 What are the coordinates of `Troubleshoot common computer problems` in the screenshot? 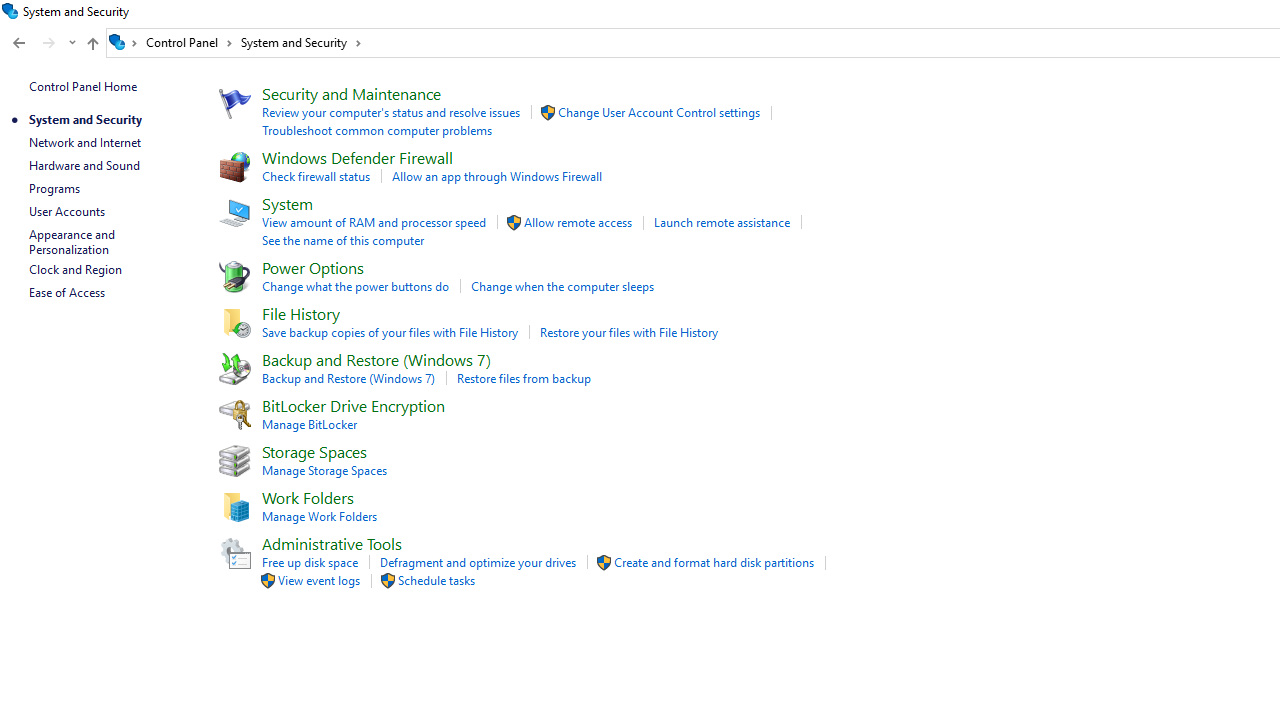 It's located at (376, 130).